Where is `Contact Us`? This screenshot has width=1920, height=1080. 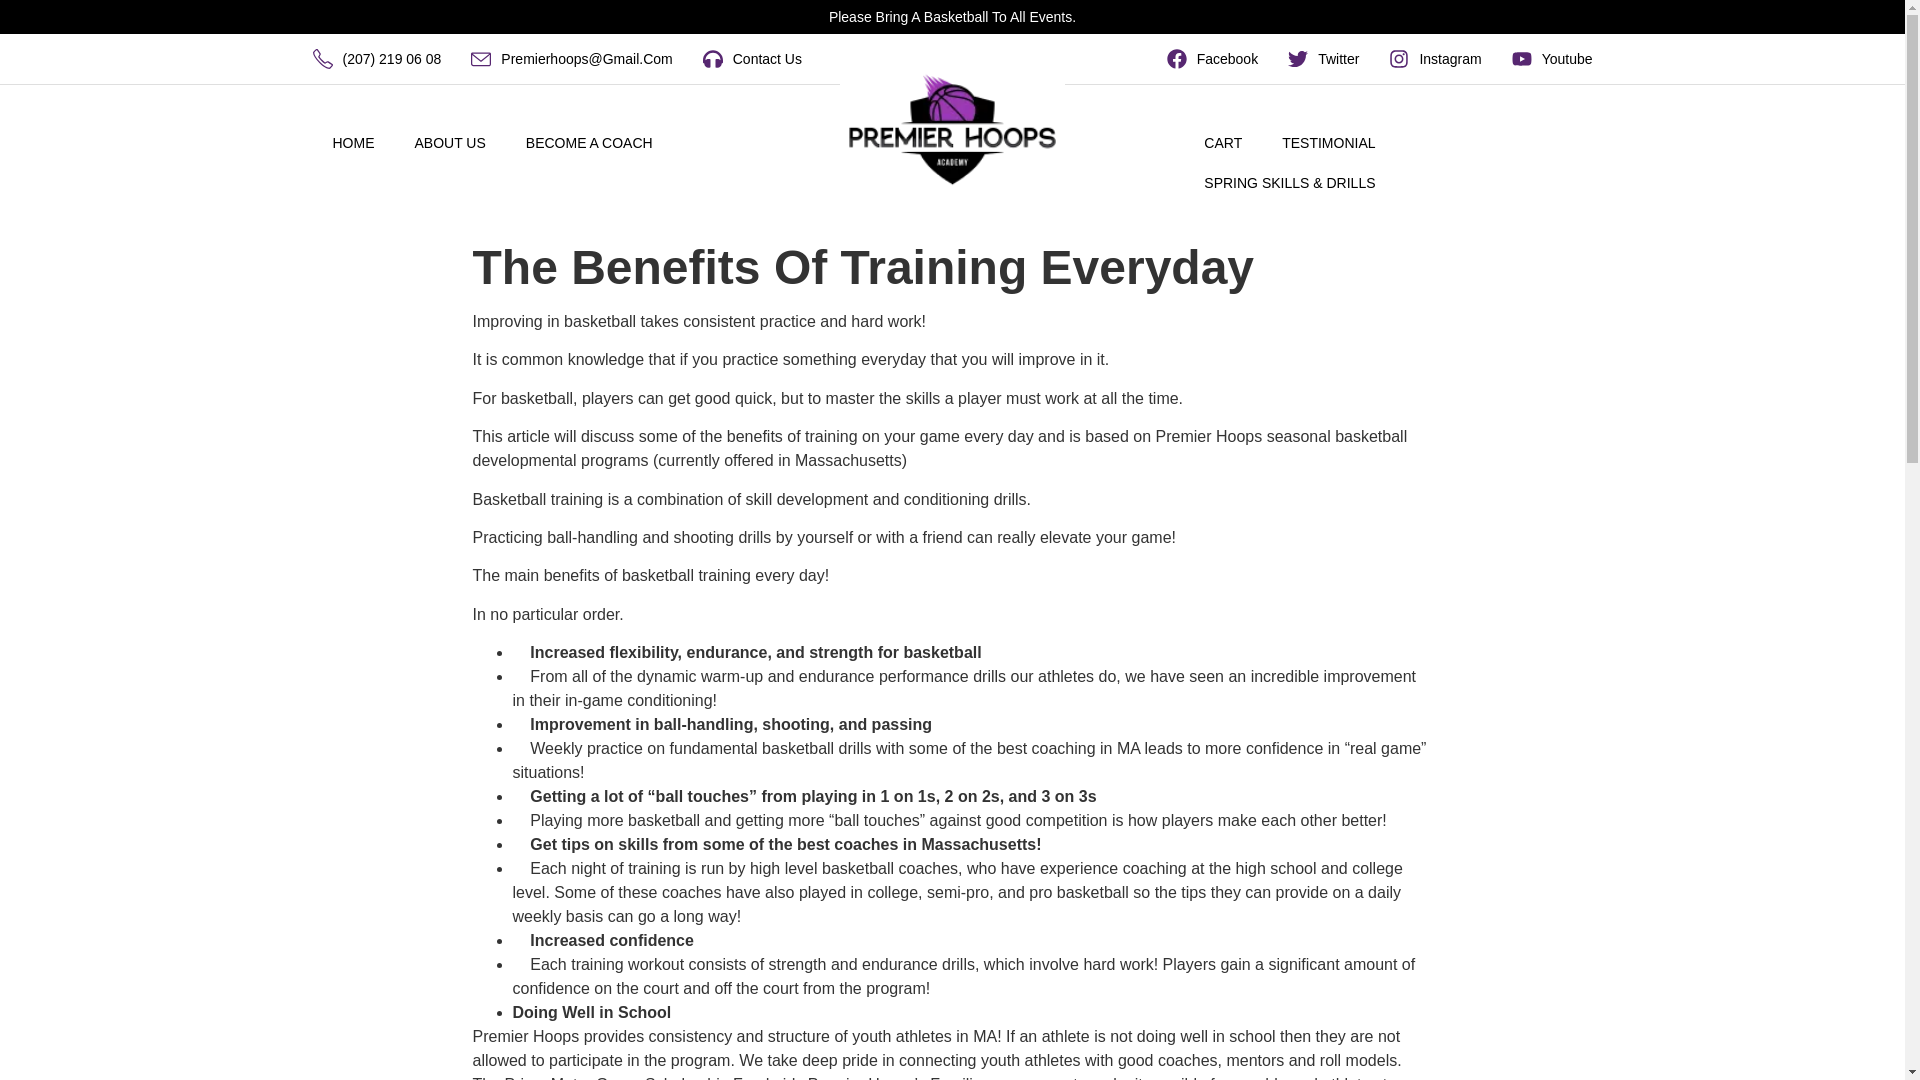 Contact Us is located at coordinates (752, 14).